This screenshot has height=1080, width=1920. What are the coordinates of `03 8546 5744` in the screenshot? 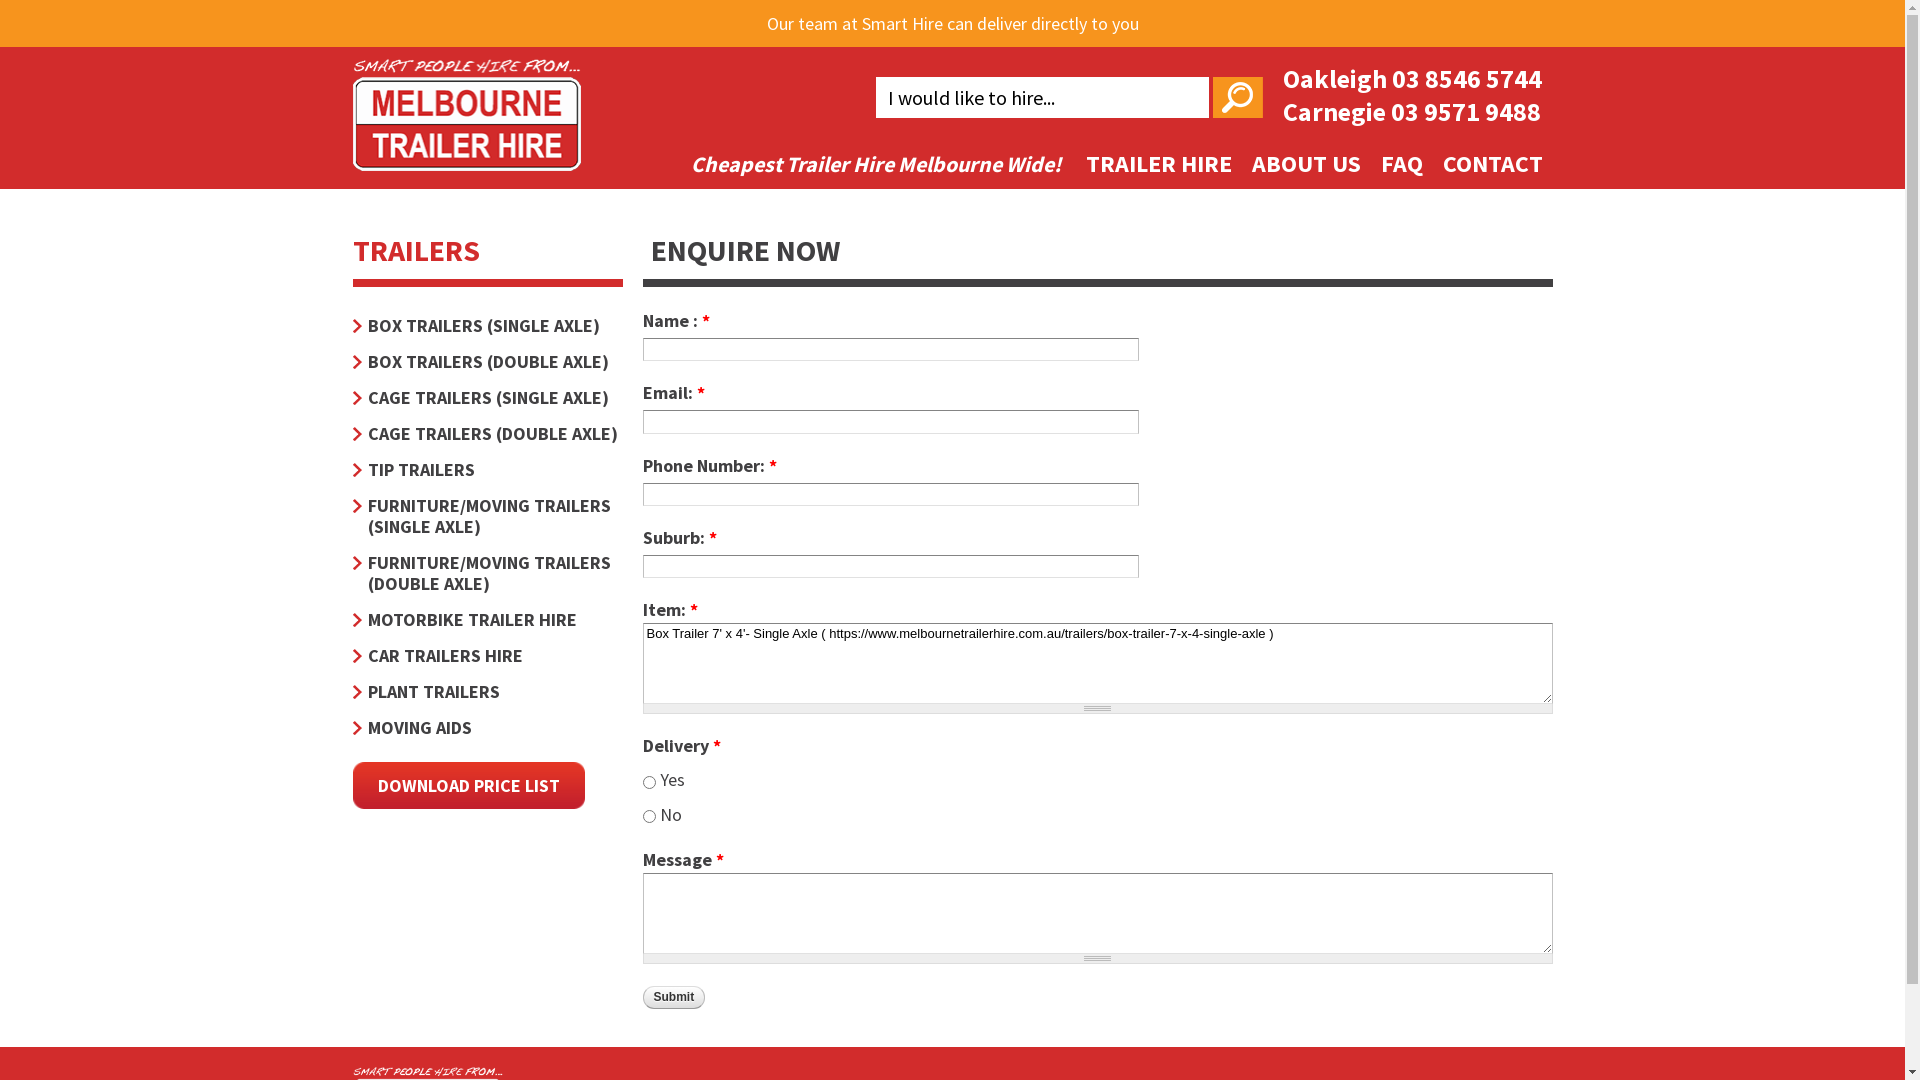 It's located at (1467, 78).